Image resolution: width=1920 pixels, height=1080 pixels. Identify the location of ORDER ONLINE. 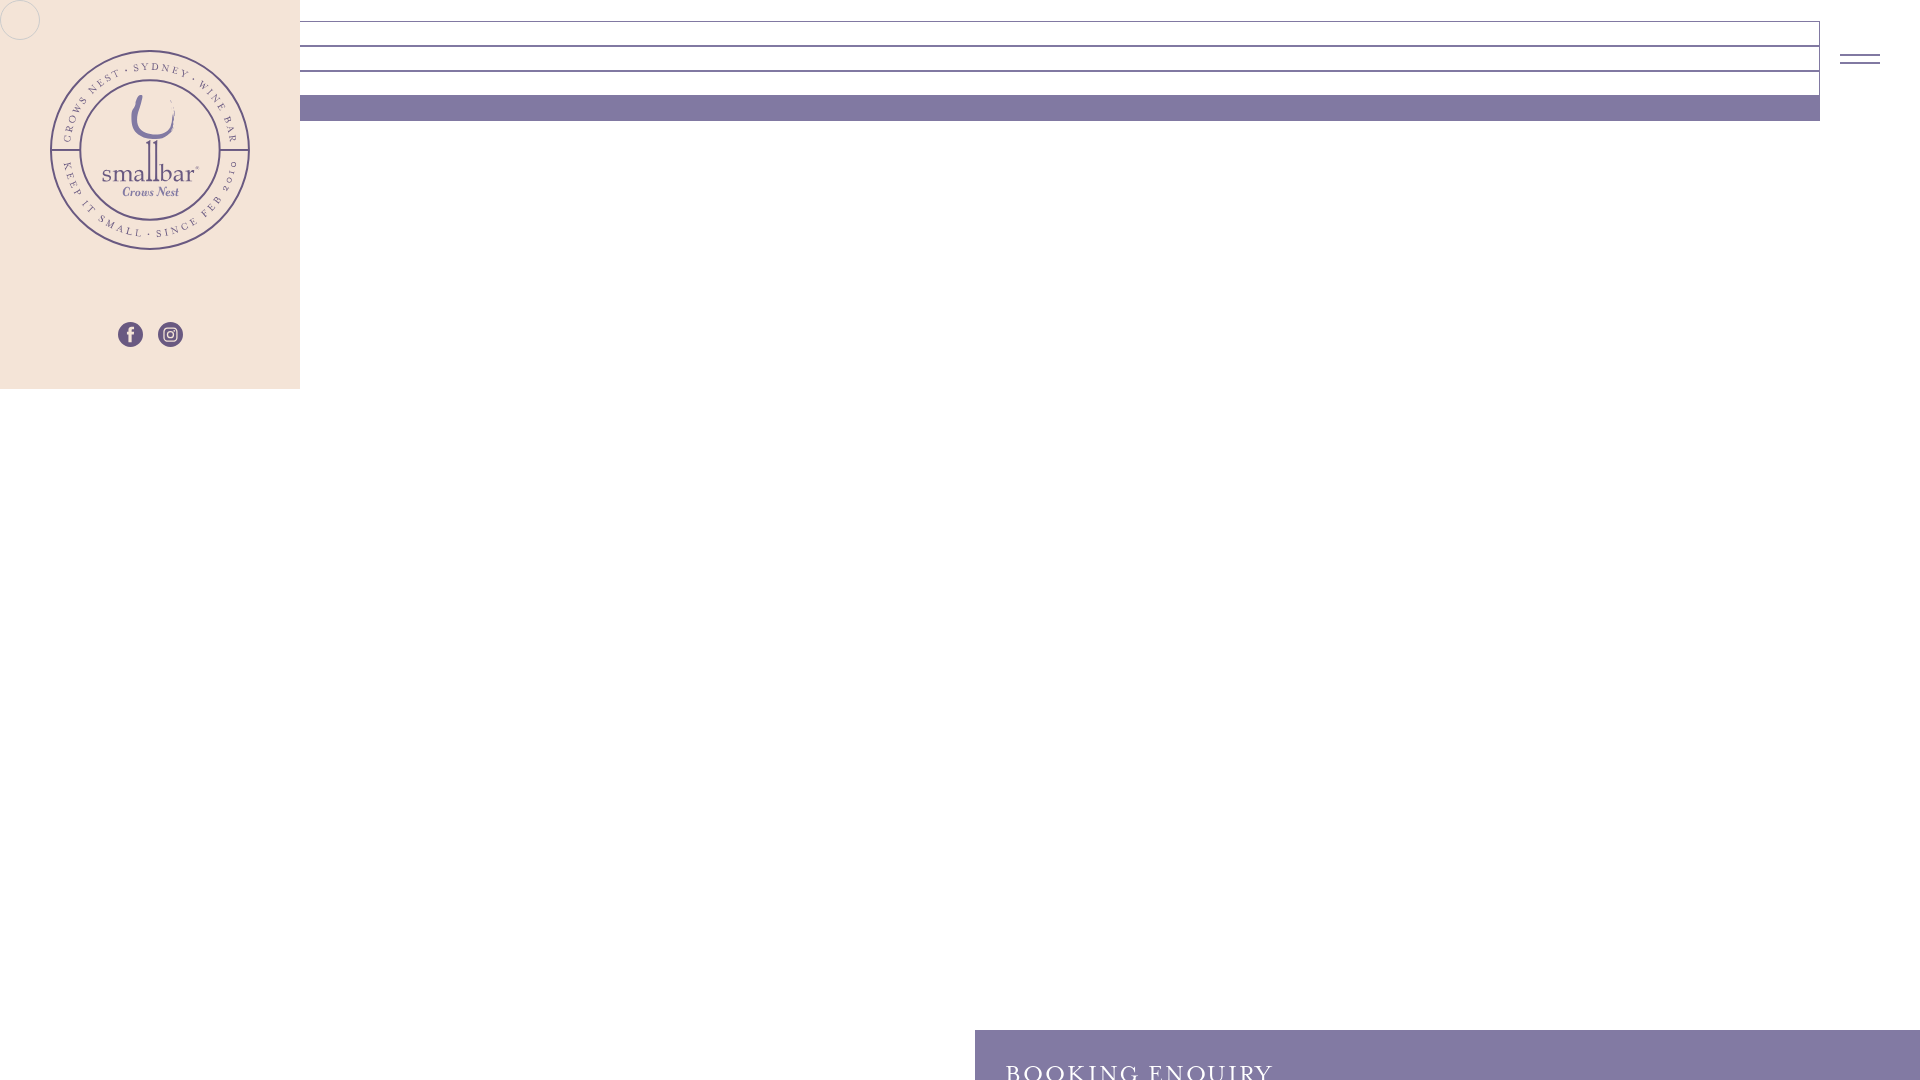
(135, 85).